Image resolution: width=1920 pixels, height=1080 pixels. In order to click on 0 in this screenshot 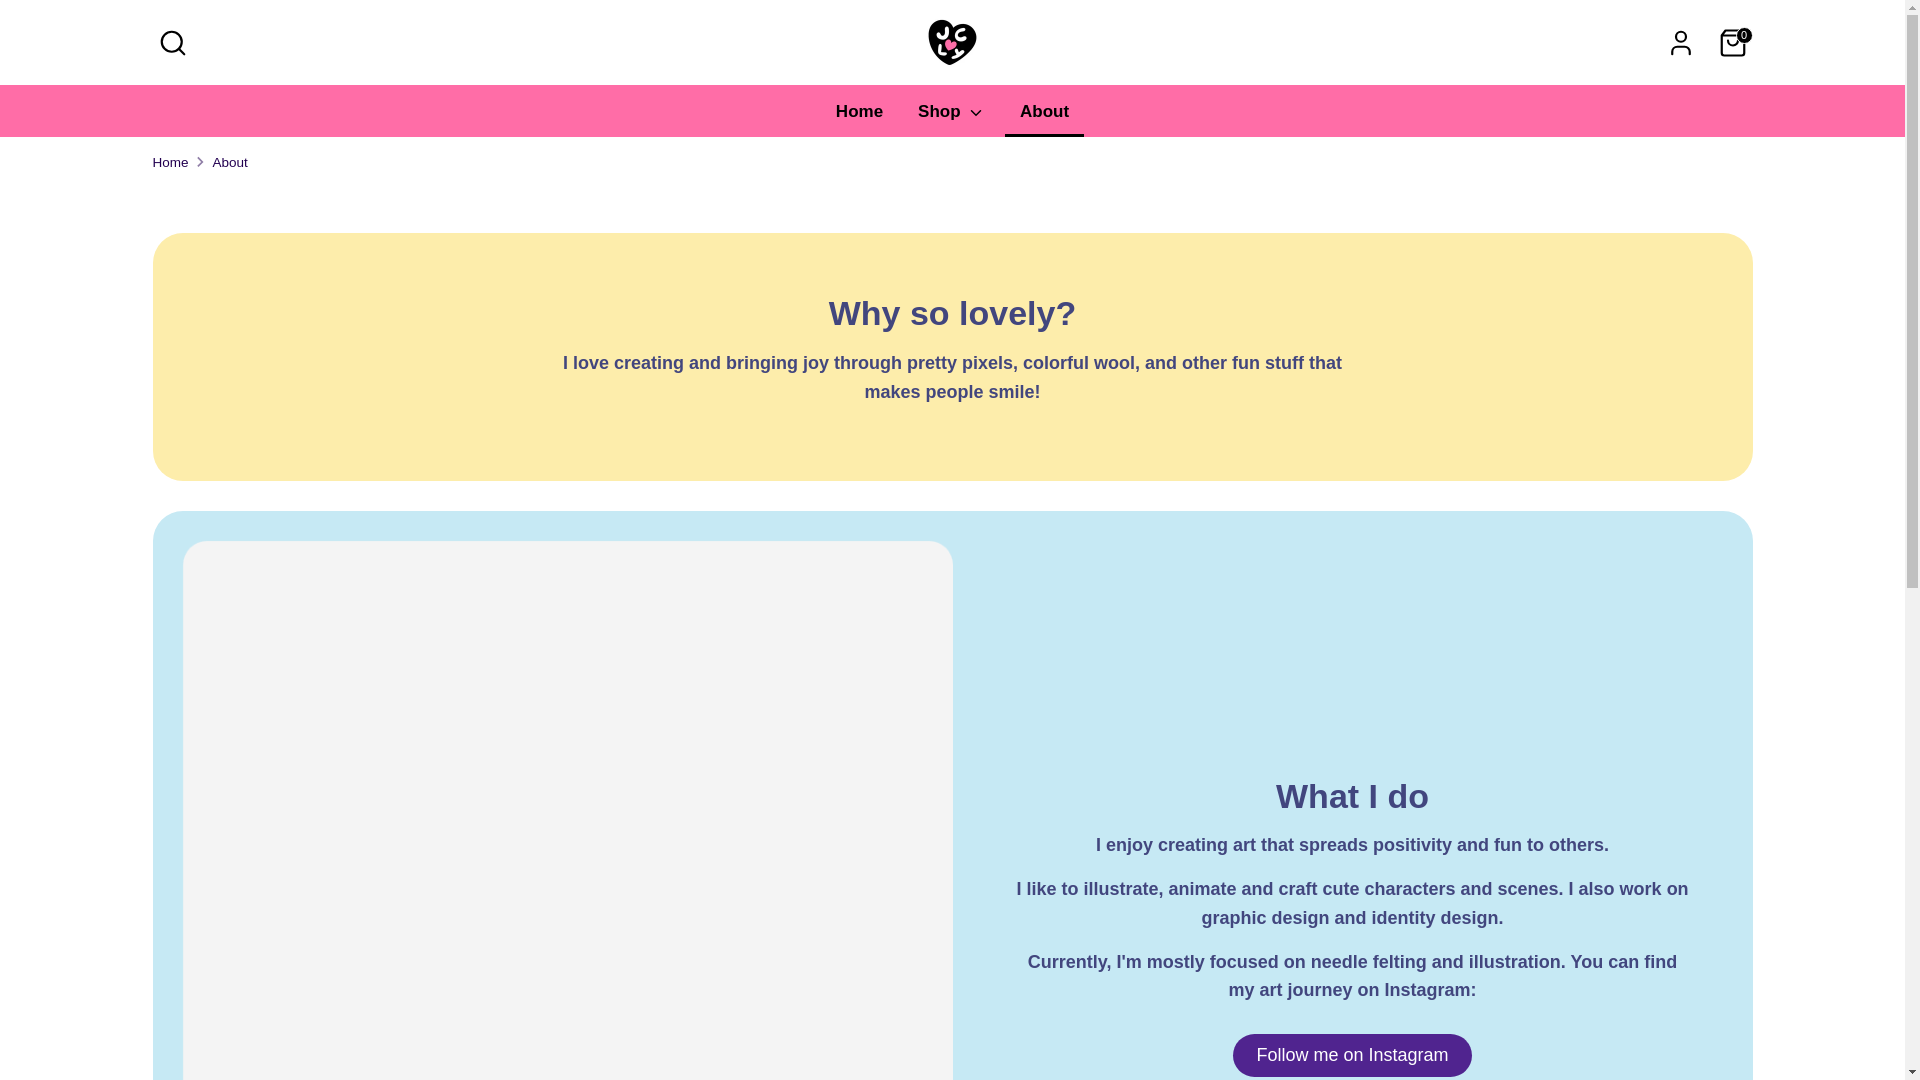, I will do `click(1732, 41)`.